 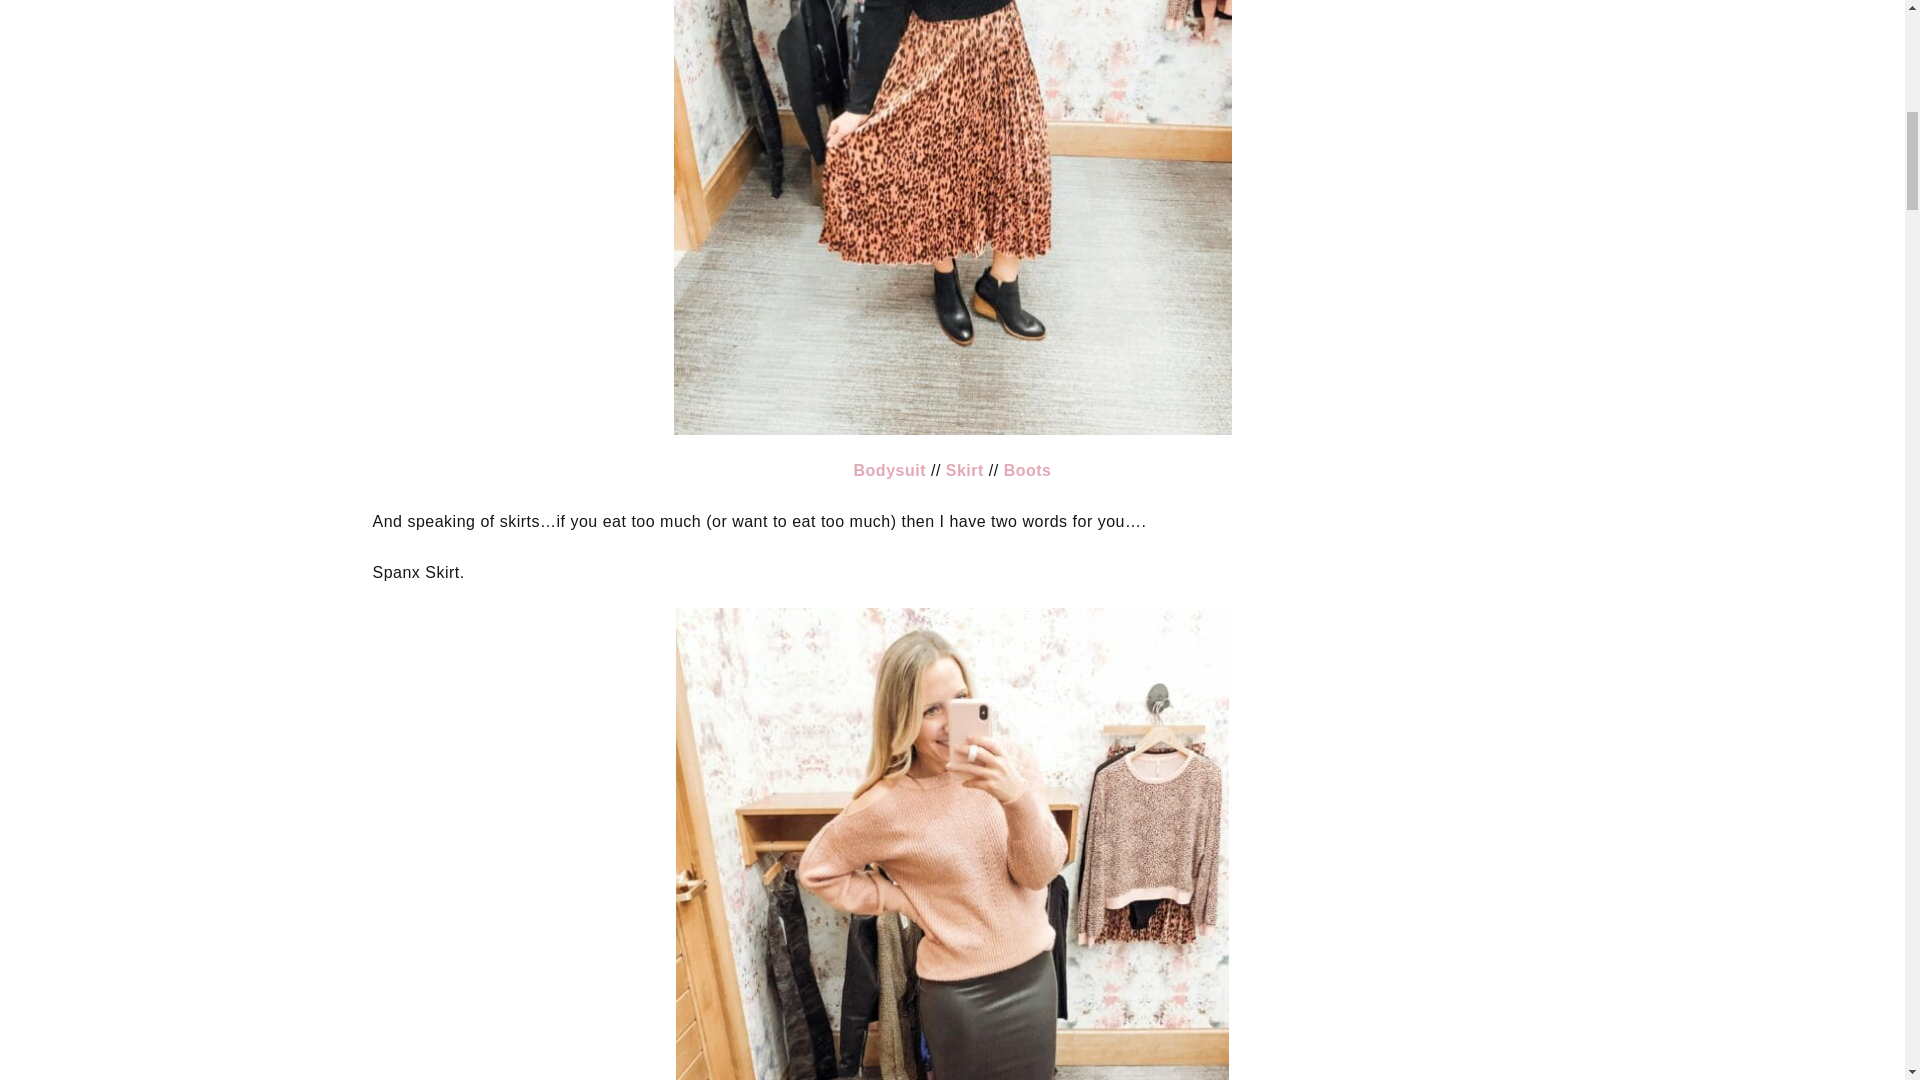 I want to click on Bodysuit, so click(x=890, y=470).